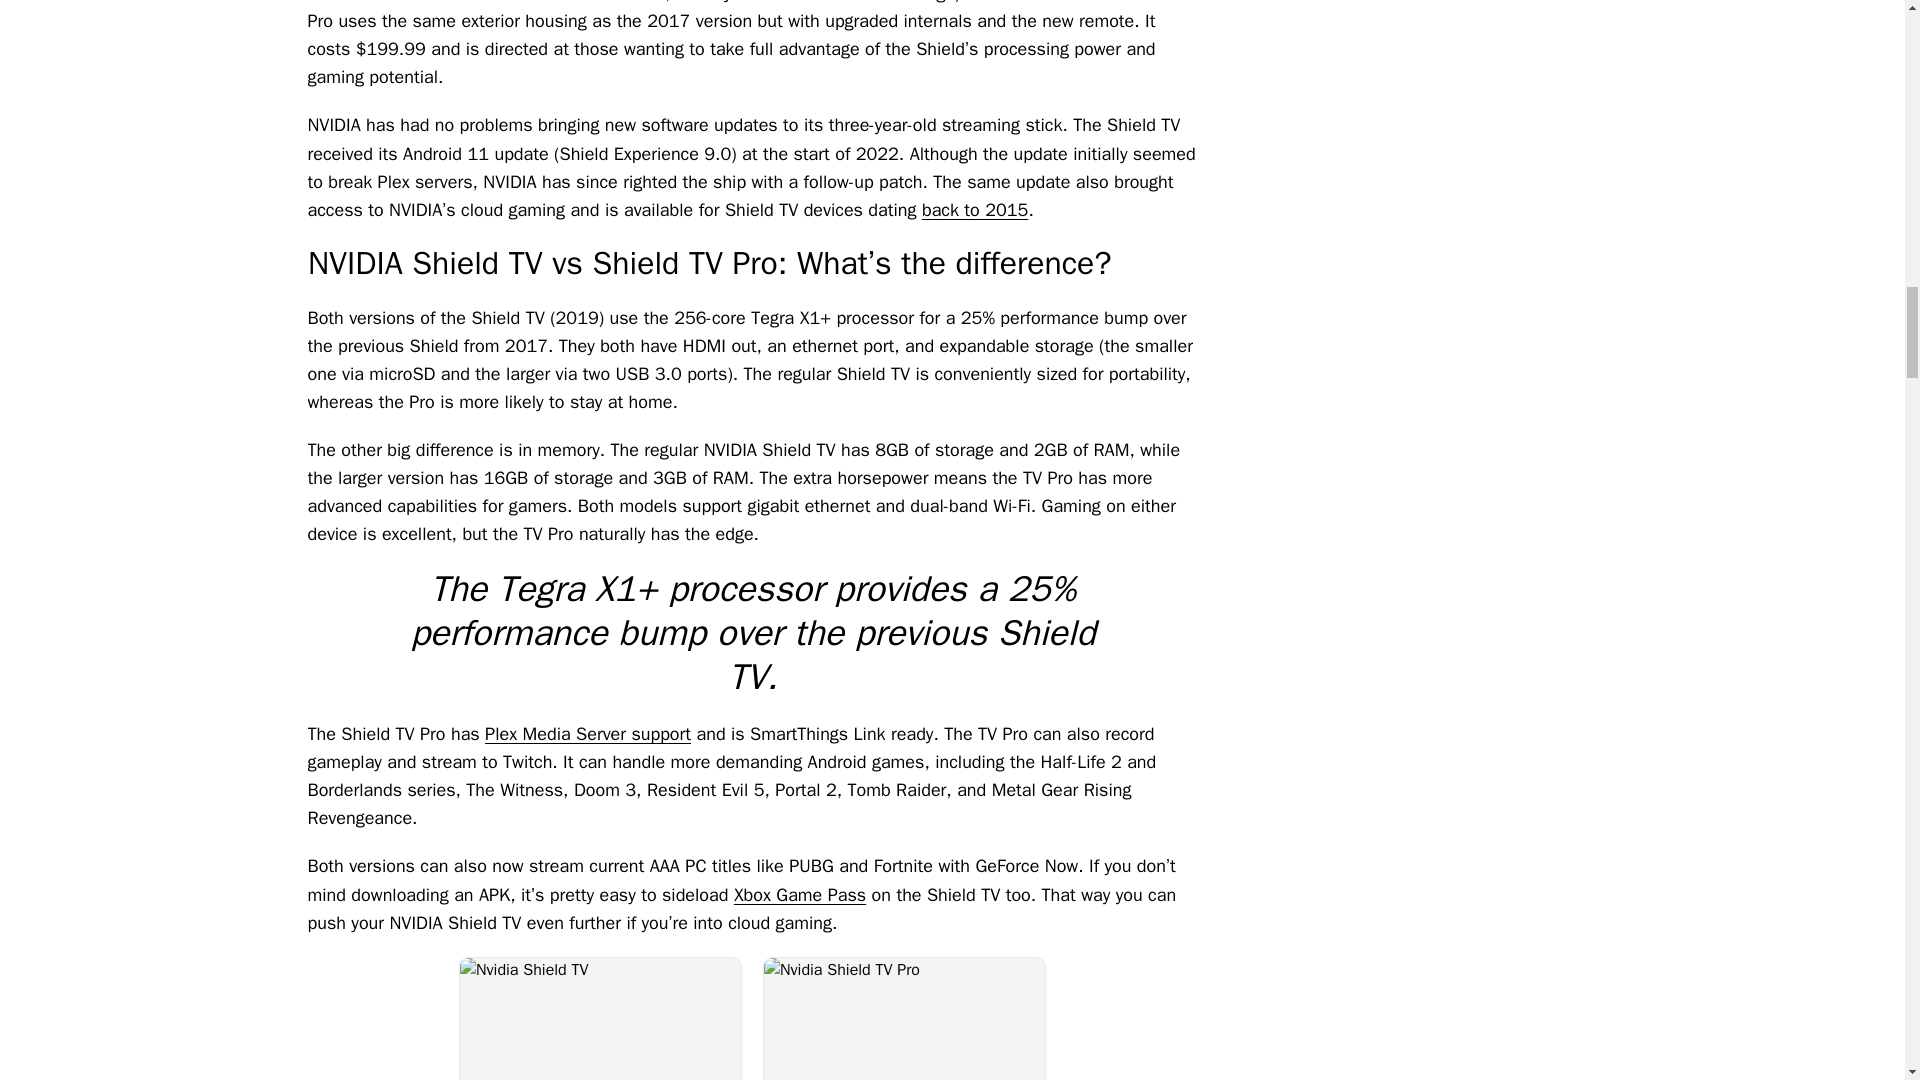 The width and height of the screenshot is (1920, 1080). Describe the element at coordinates (799, 895) in the screenshot. I see `Xbox Game Pass` at that location.